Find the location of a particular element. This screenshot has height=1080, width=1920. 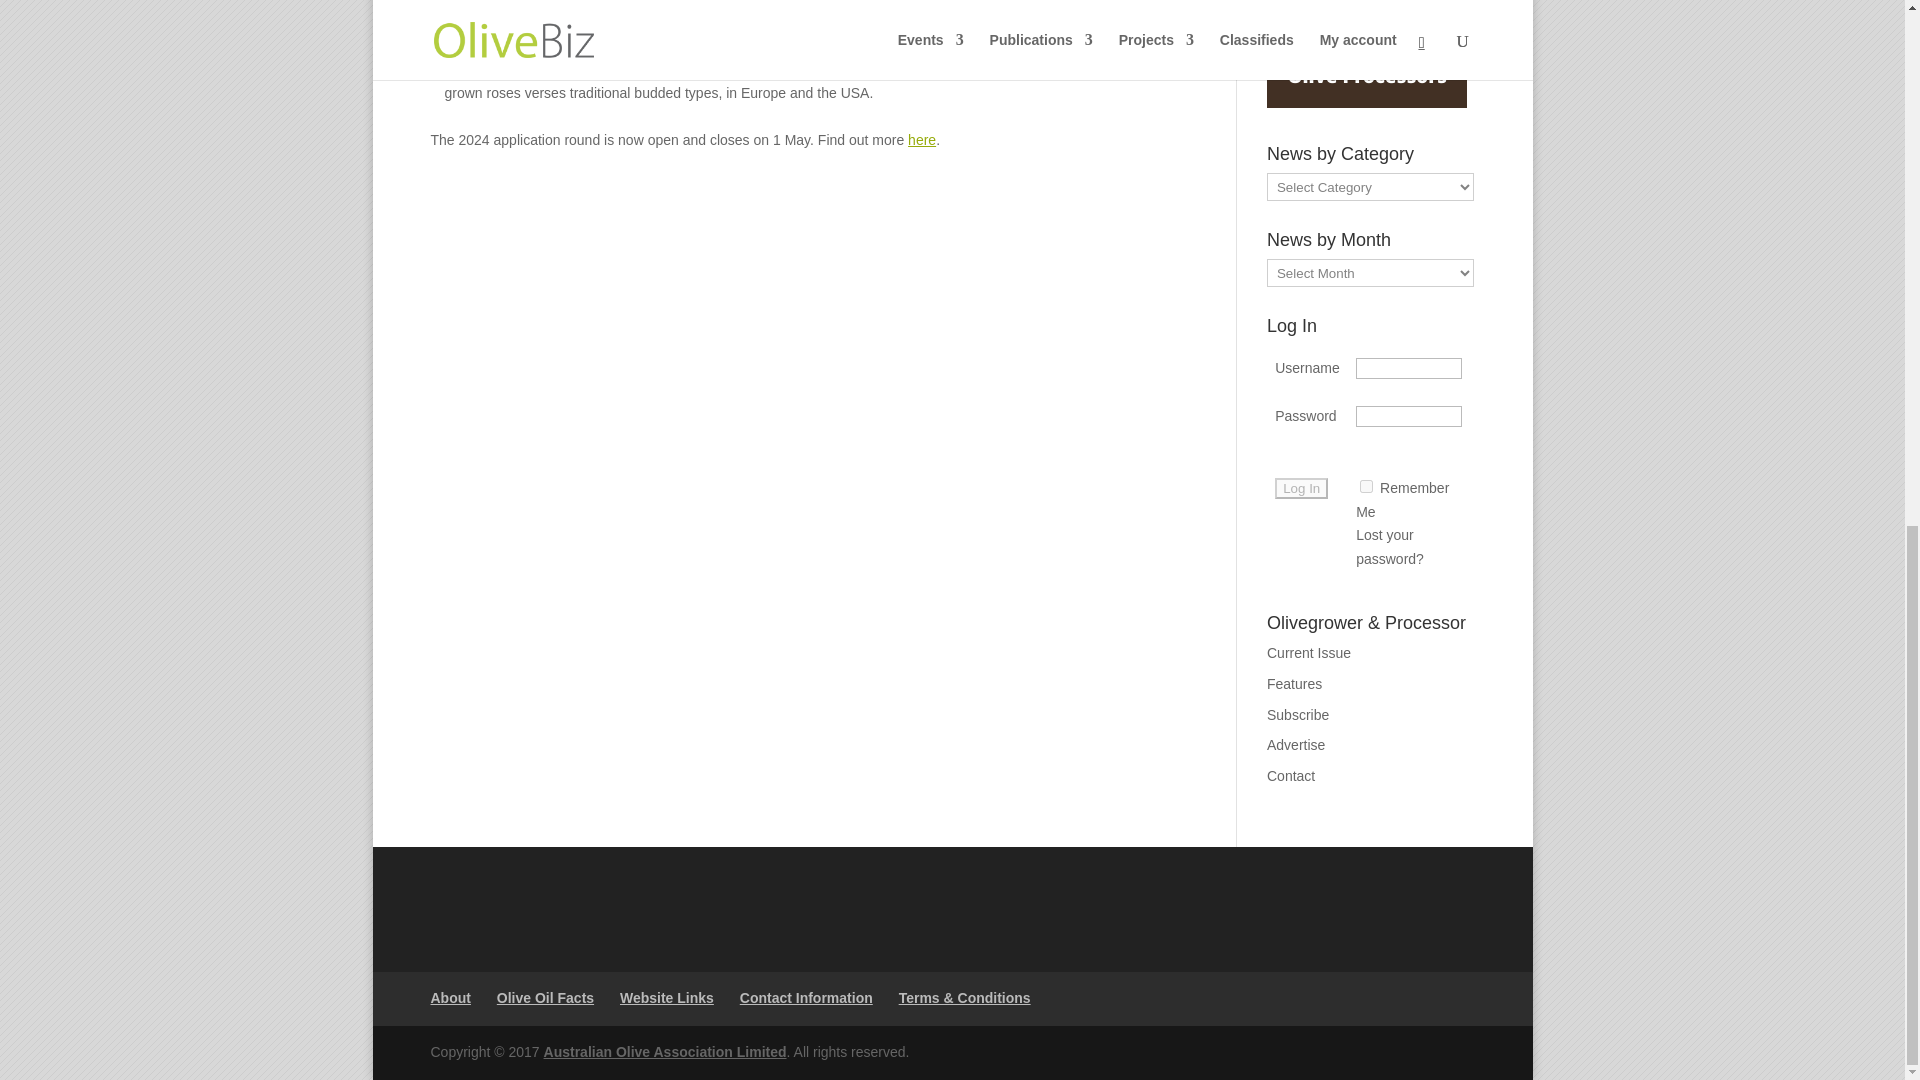

Log In is located at coordinates (1301, 488).